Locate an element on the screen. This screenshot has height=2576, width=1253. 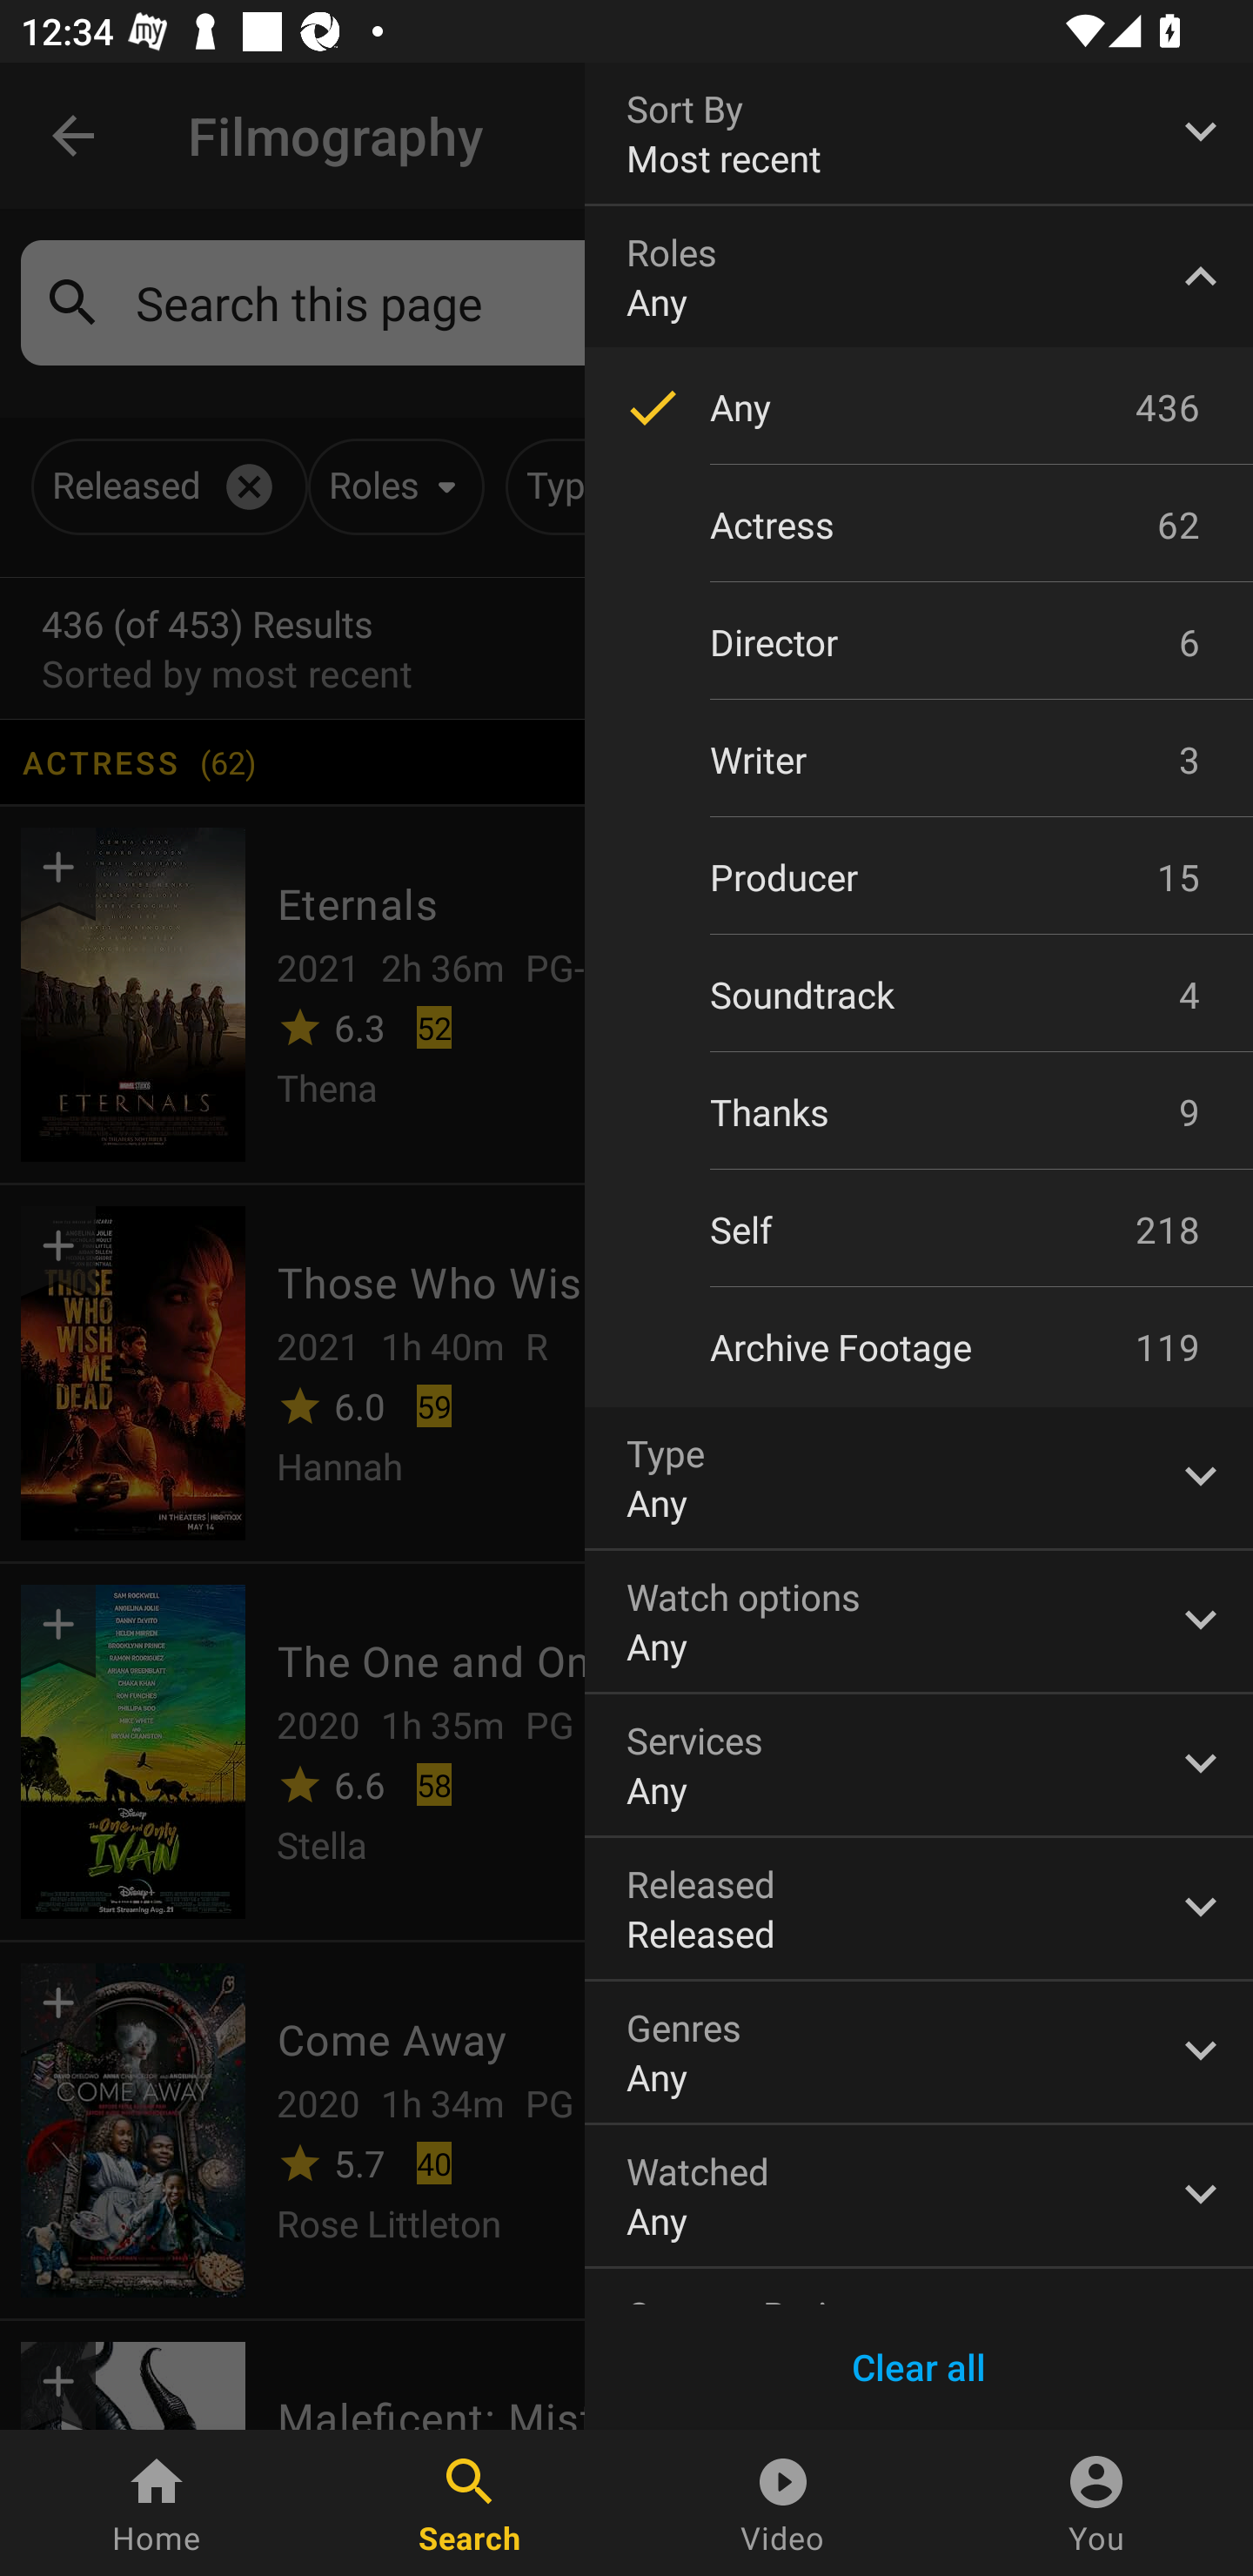
Genres Any is located at coordinates (919, 2052).